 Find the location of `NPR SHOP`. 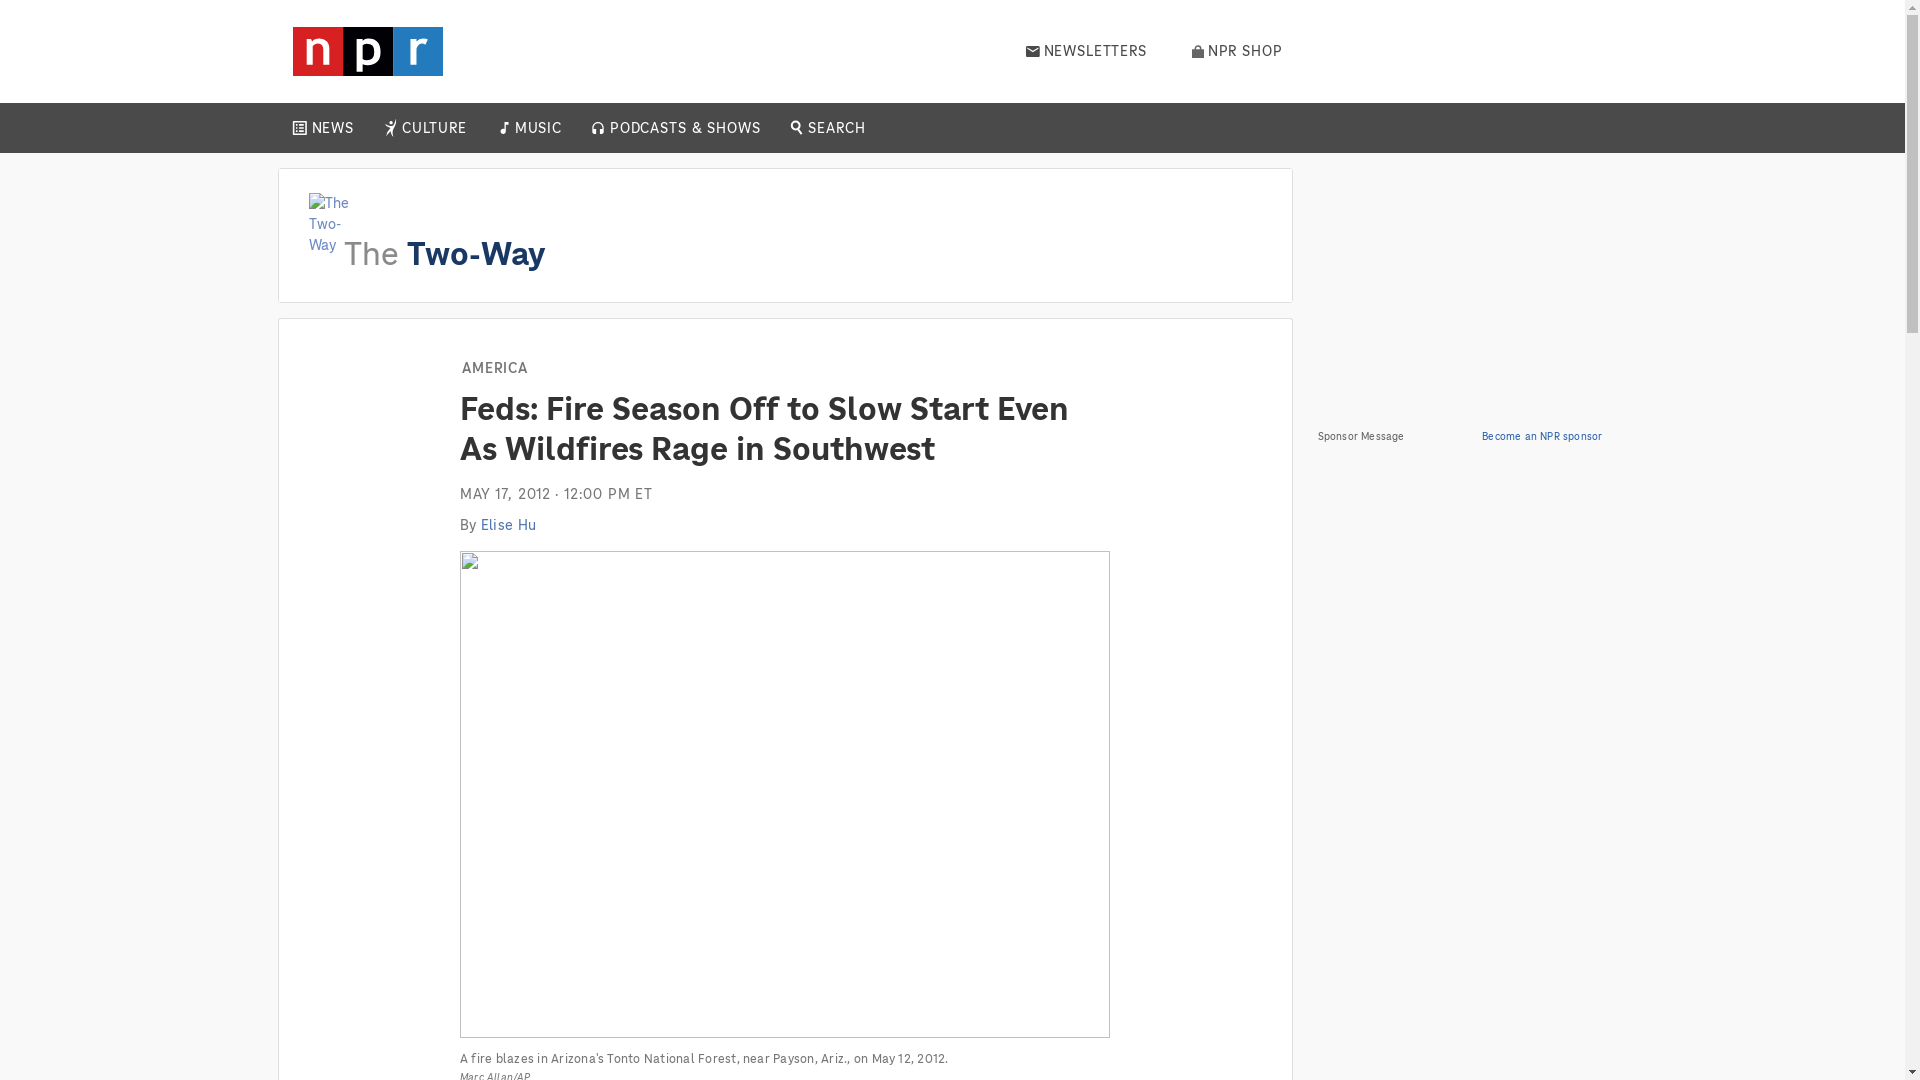

NPR SHOP is located at coordinates (1237, 51).